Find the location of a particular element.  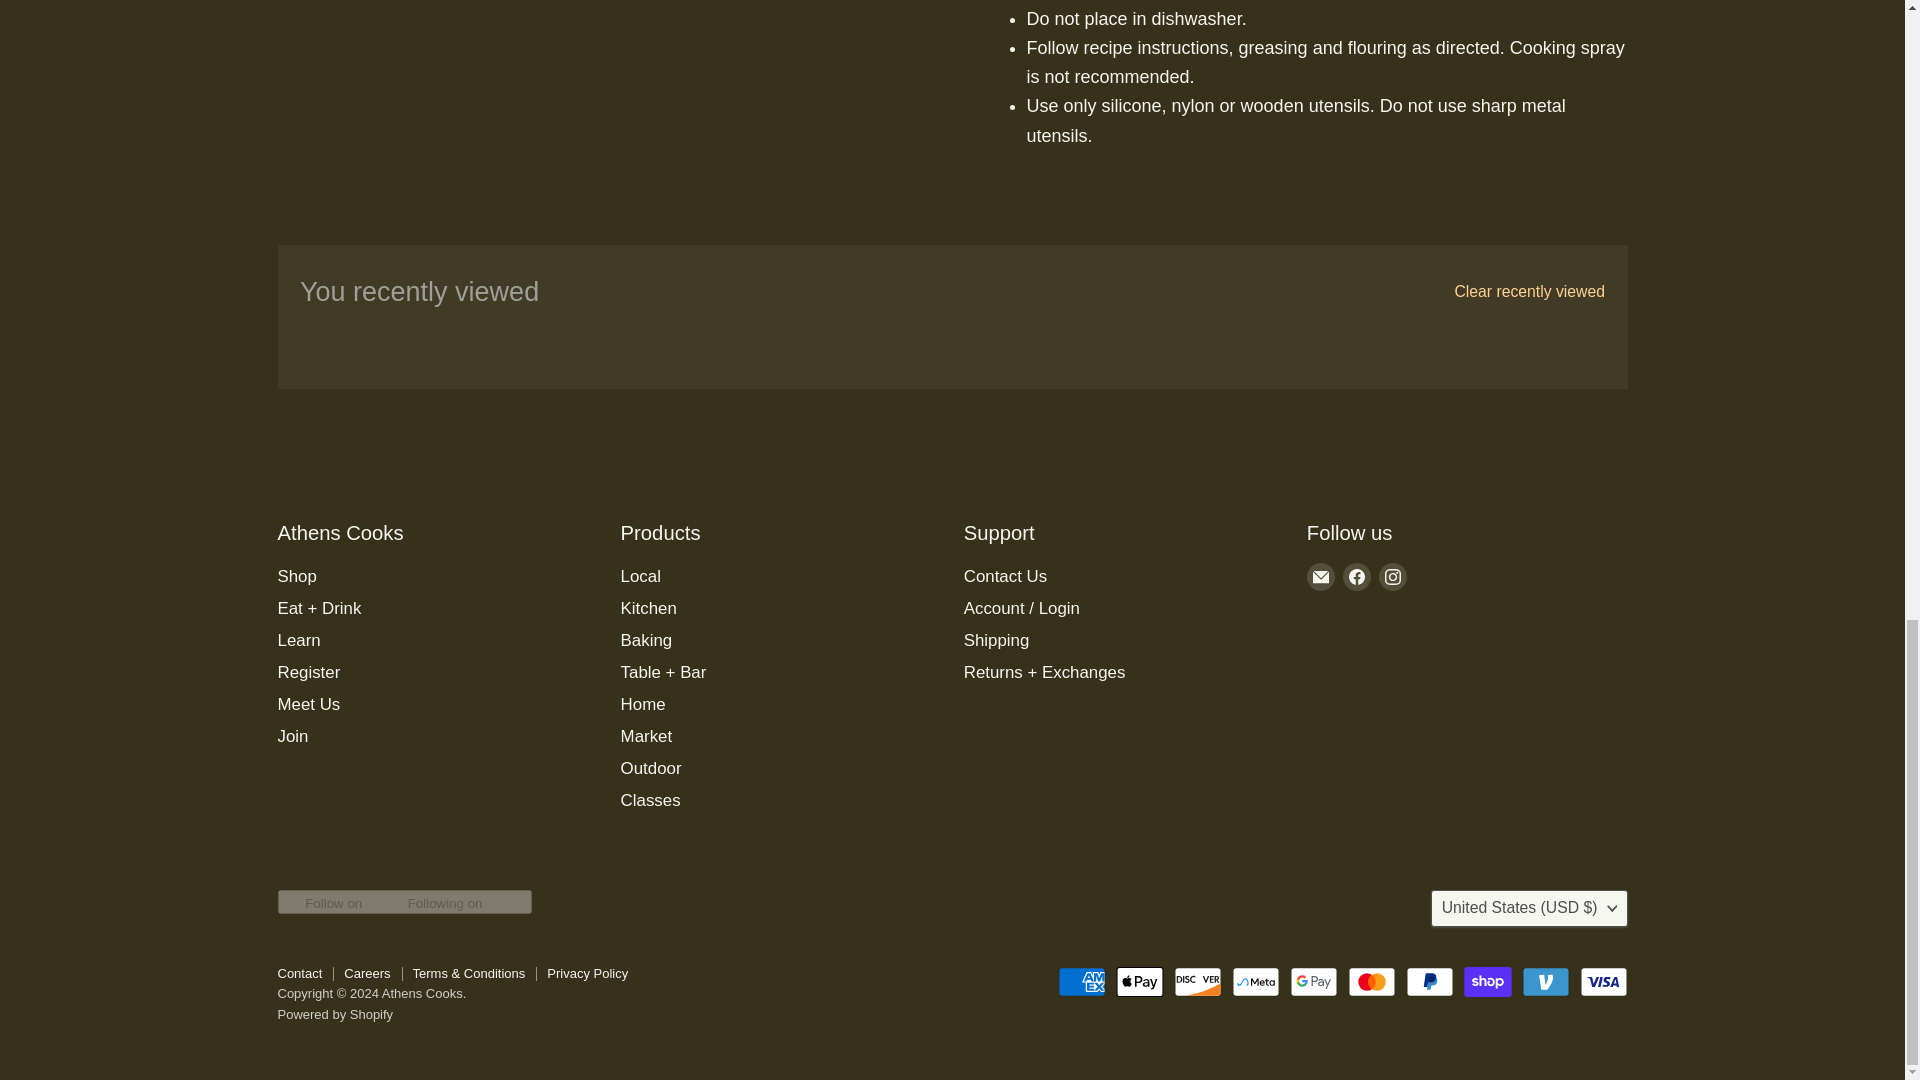

Facebook is located at coordinates (1356, 576).